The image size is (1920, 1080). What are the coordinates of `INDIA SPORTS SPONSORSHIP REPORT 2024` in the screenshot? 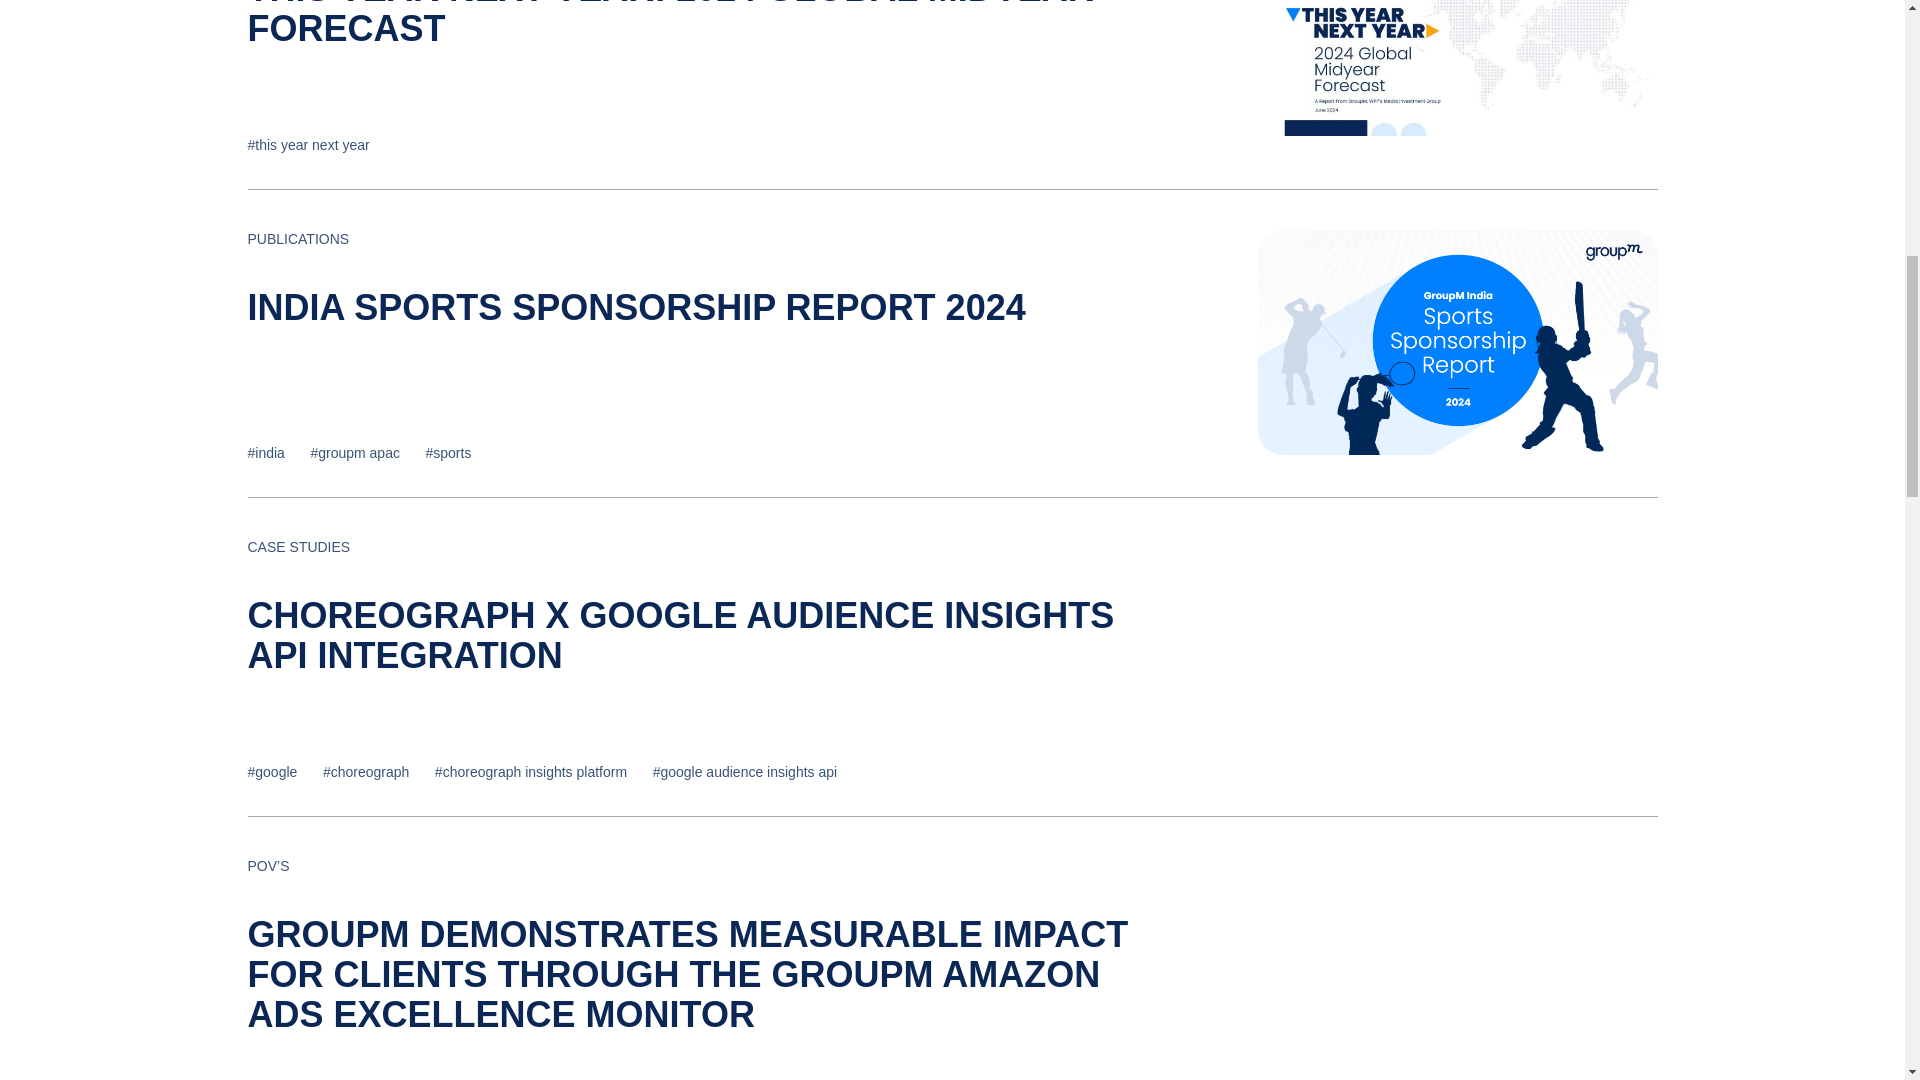 It's located at (636, 308).